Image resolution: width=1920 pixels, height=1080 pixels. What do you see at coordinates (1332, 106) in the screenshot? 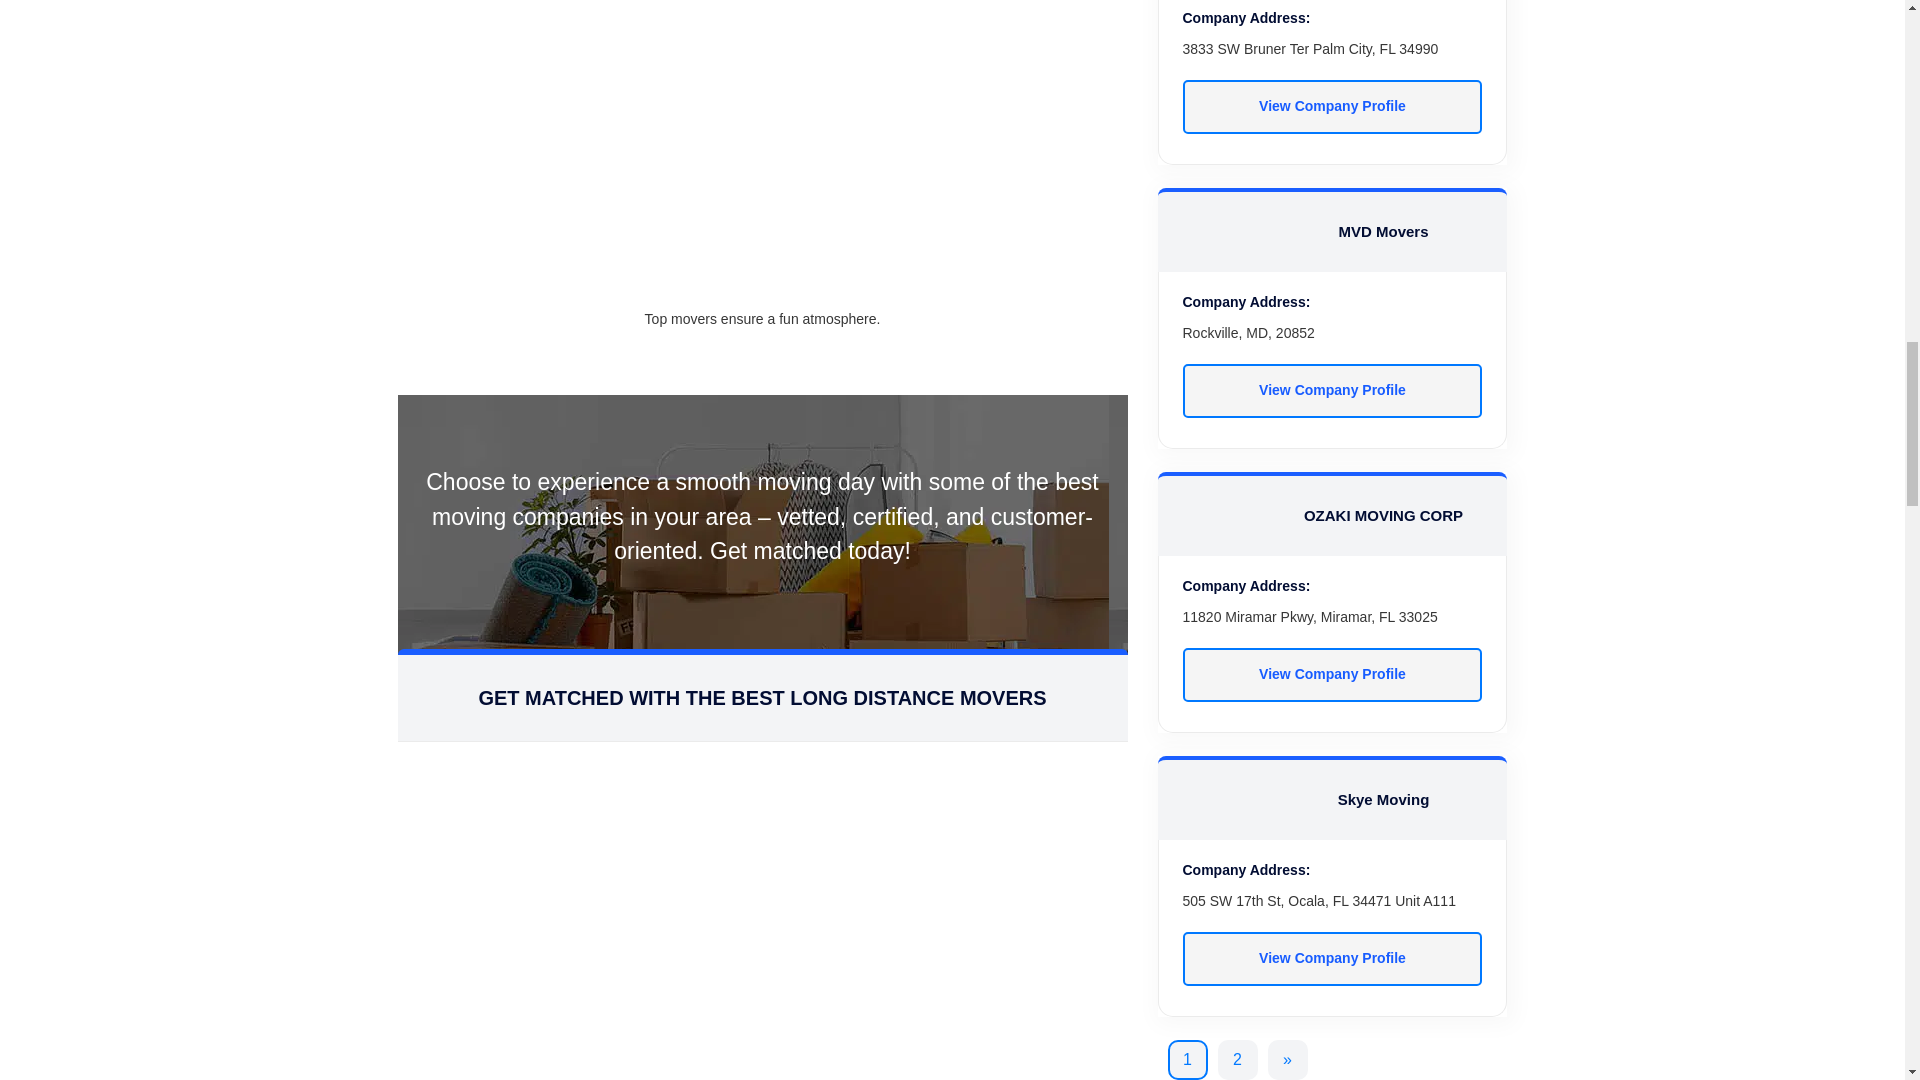
I see `View Company Profile` at bounding box center [1332, 106].